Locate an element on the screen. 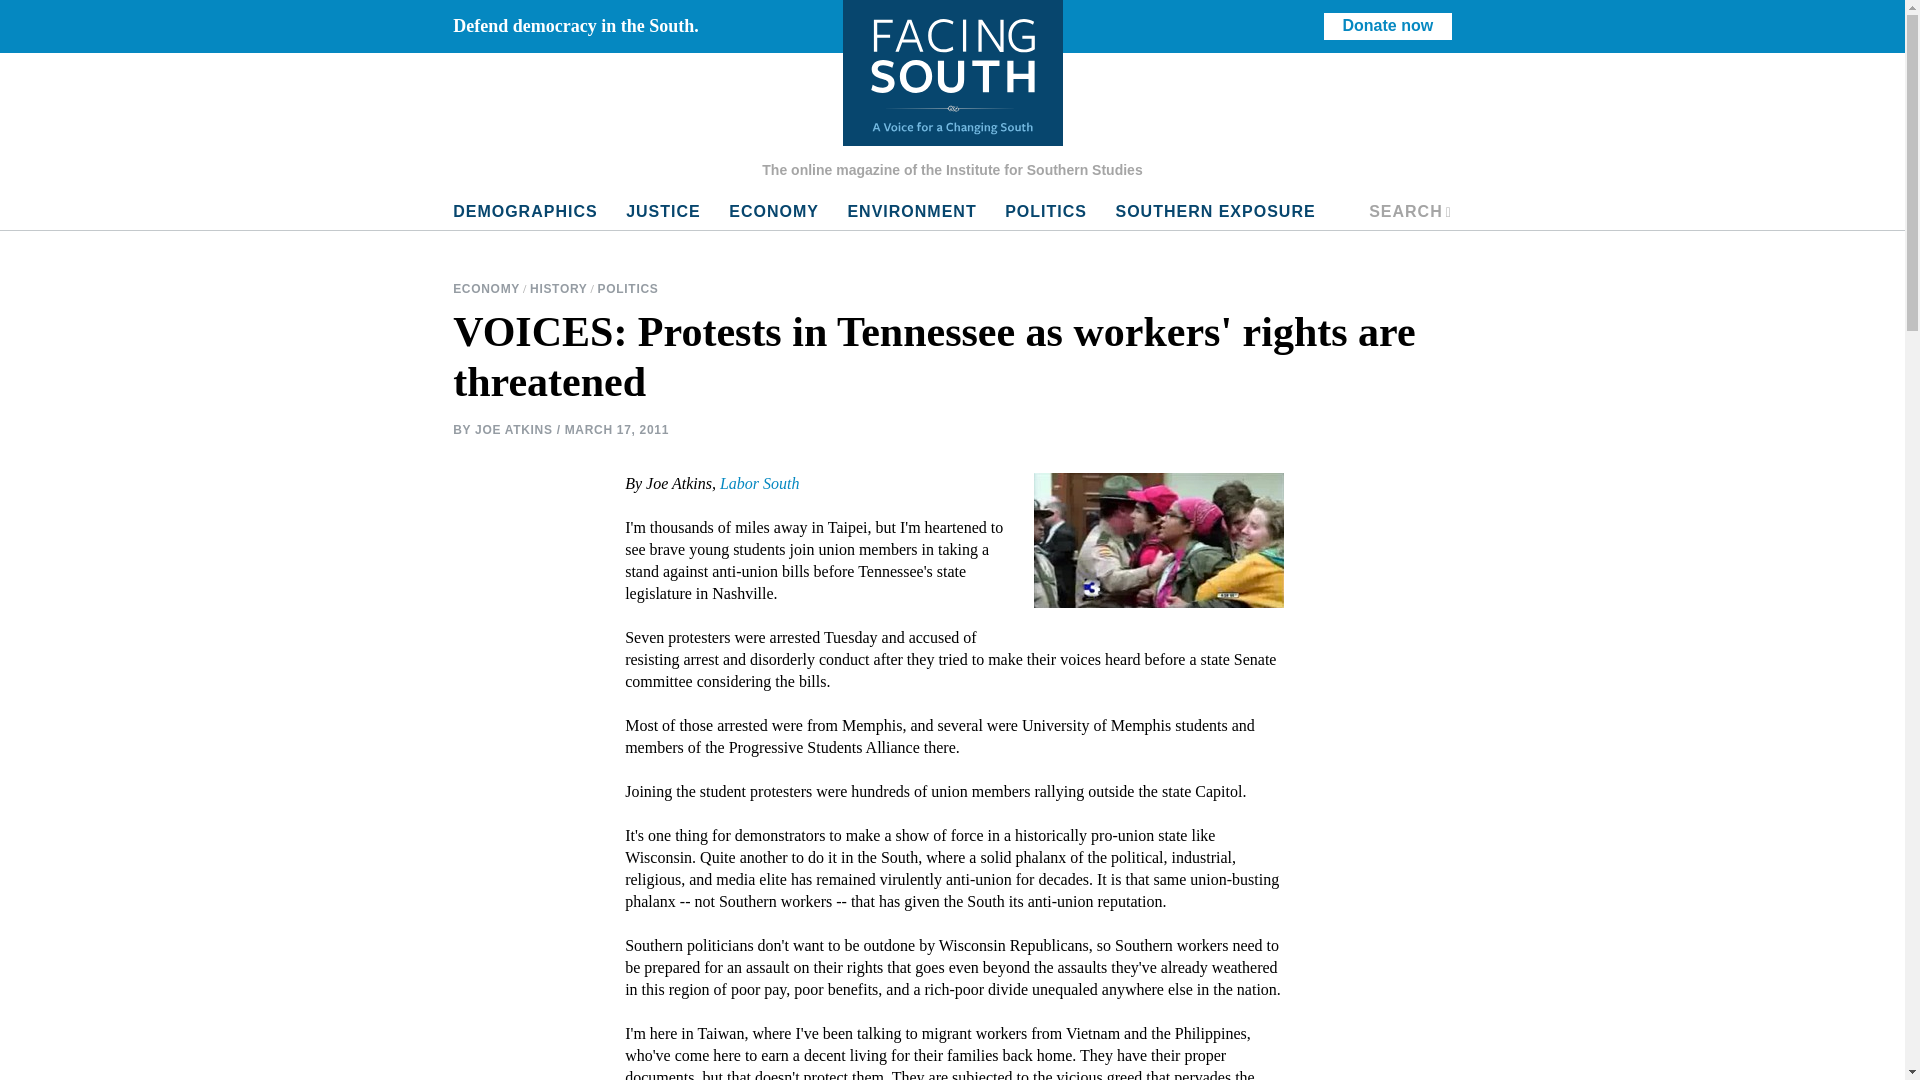 The image size is (1920, 1080). ECONOMY is located at coordinates (774, 212).